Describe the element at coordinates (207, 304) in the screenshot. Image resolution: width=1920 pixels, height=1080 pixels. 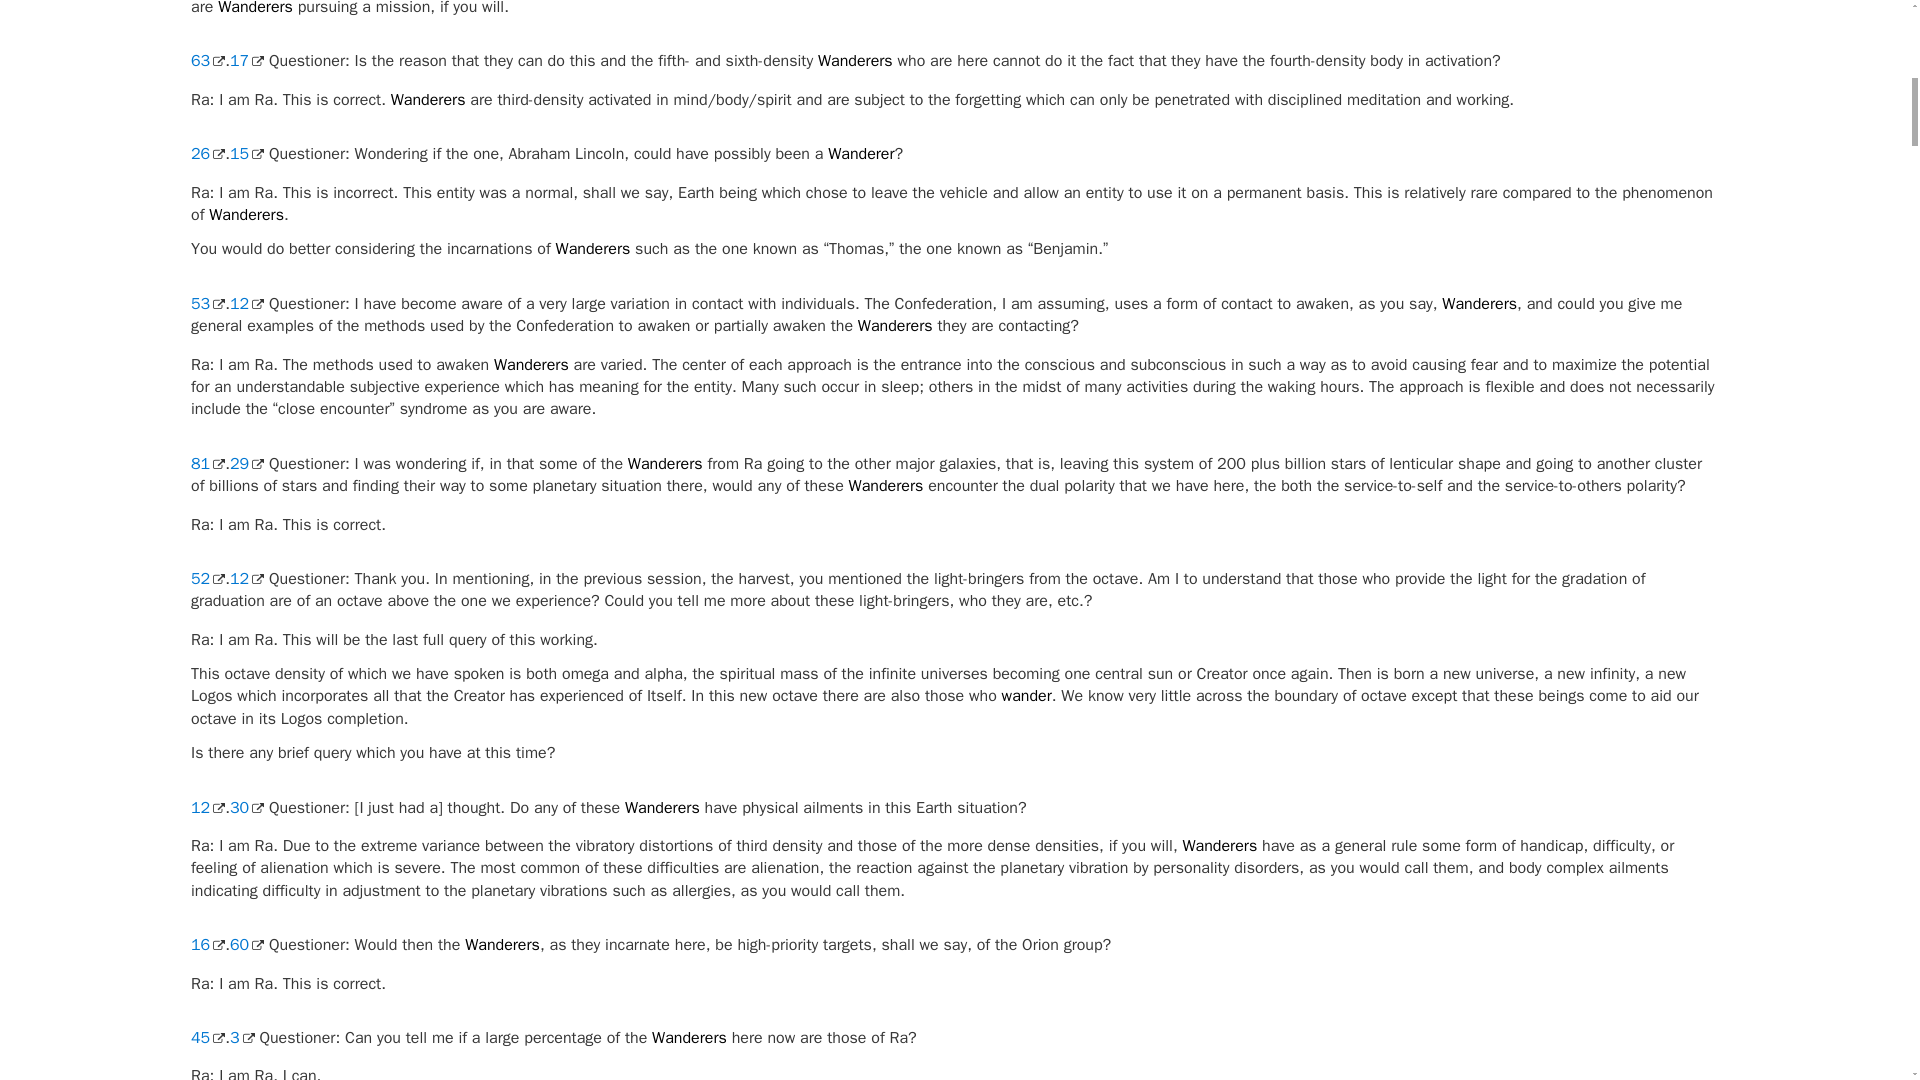
I see `53` at that location.